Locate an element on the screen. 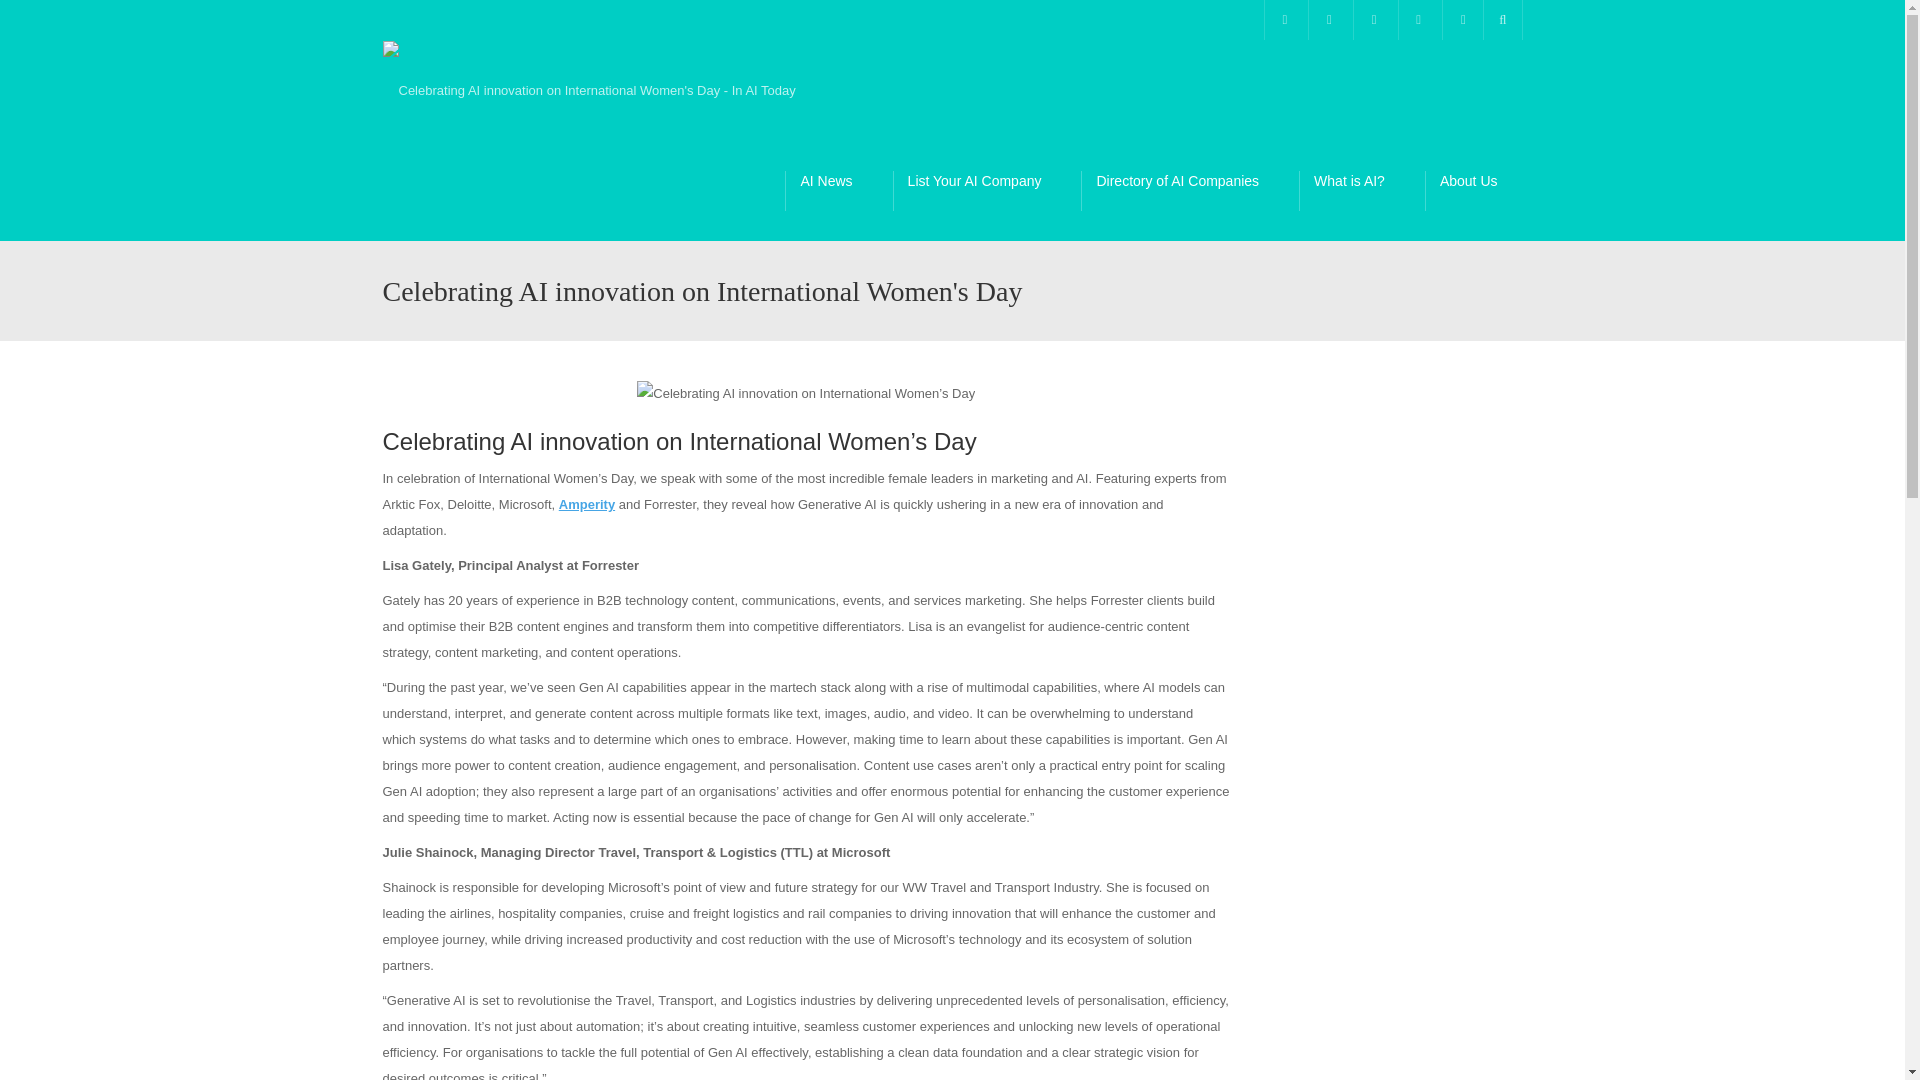 The image size is (1920, 1080). List Your AI Company is located at coordinates (987, 190).